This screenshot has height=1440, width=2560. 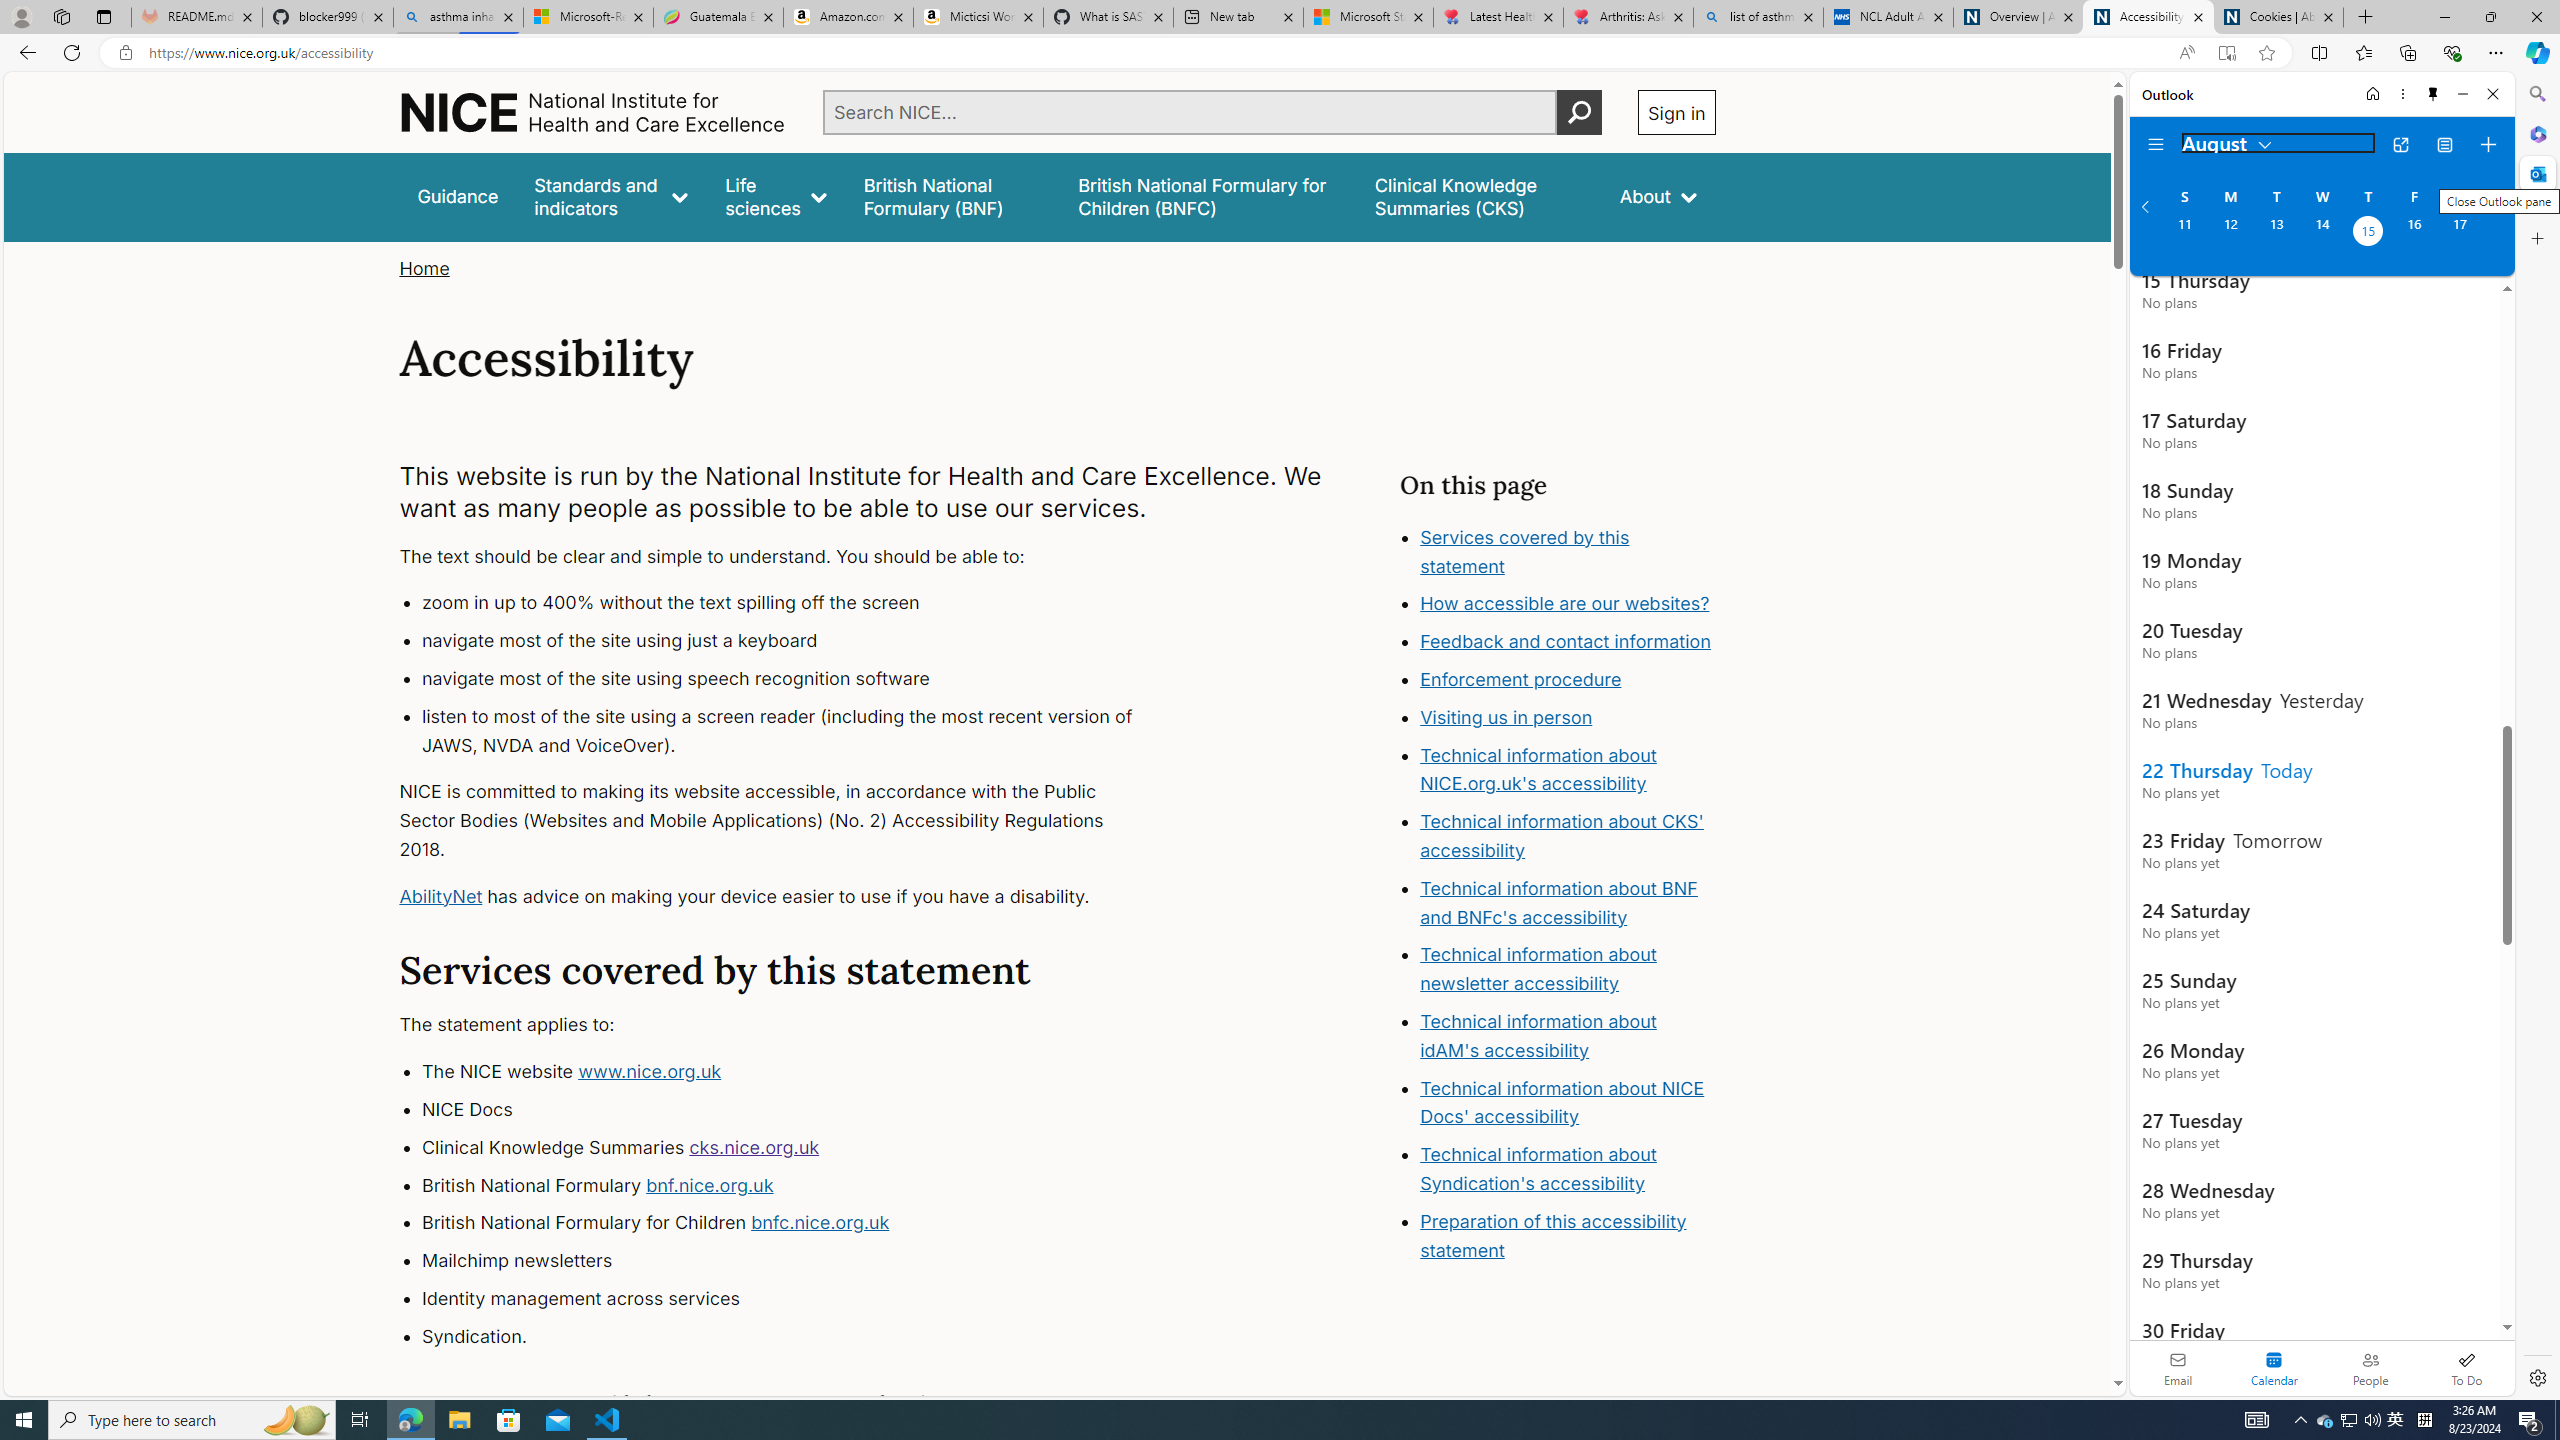 I want to click on Friday, August 16, 2024. , so click(x=2414, y=233).